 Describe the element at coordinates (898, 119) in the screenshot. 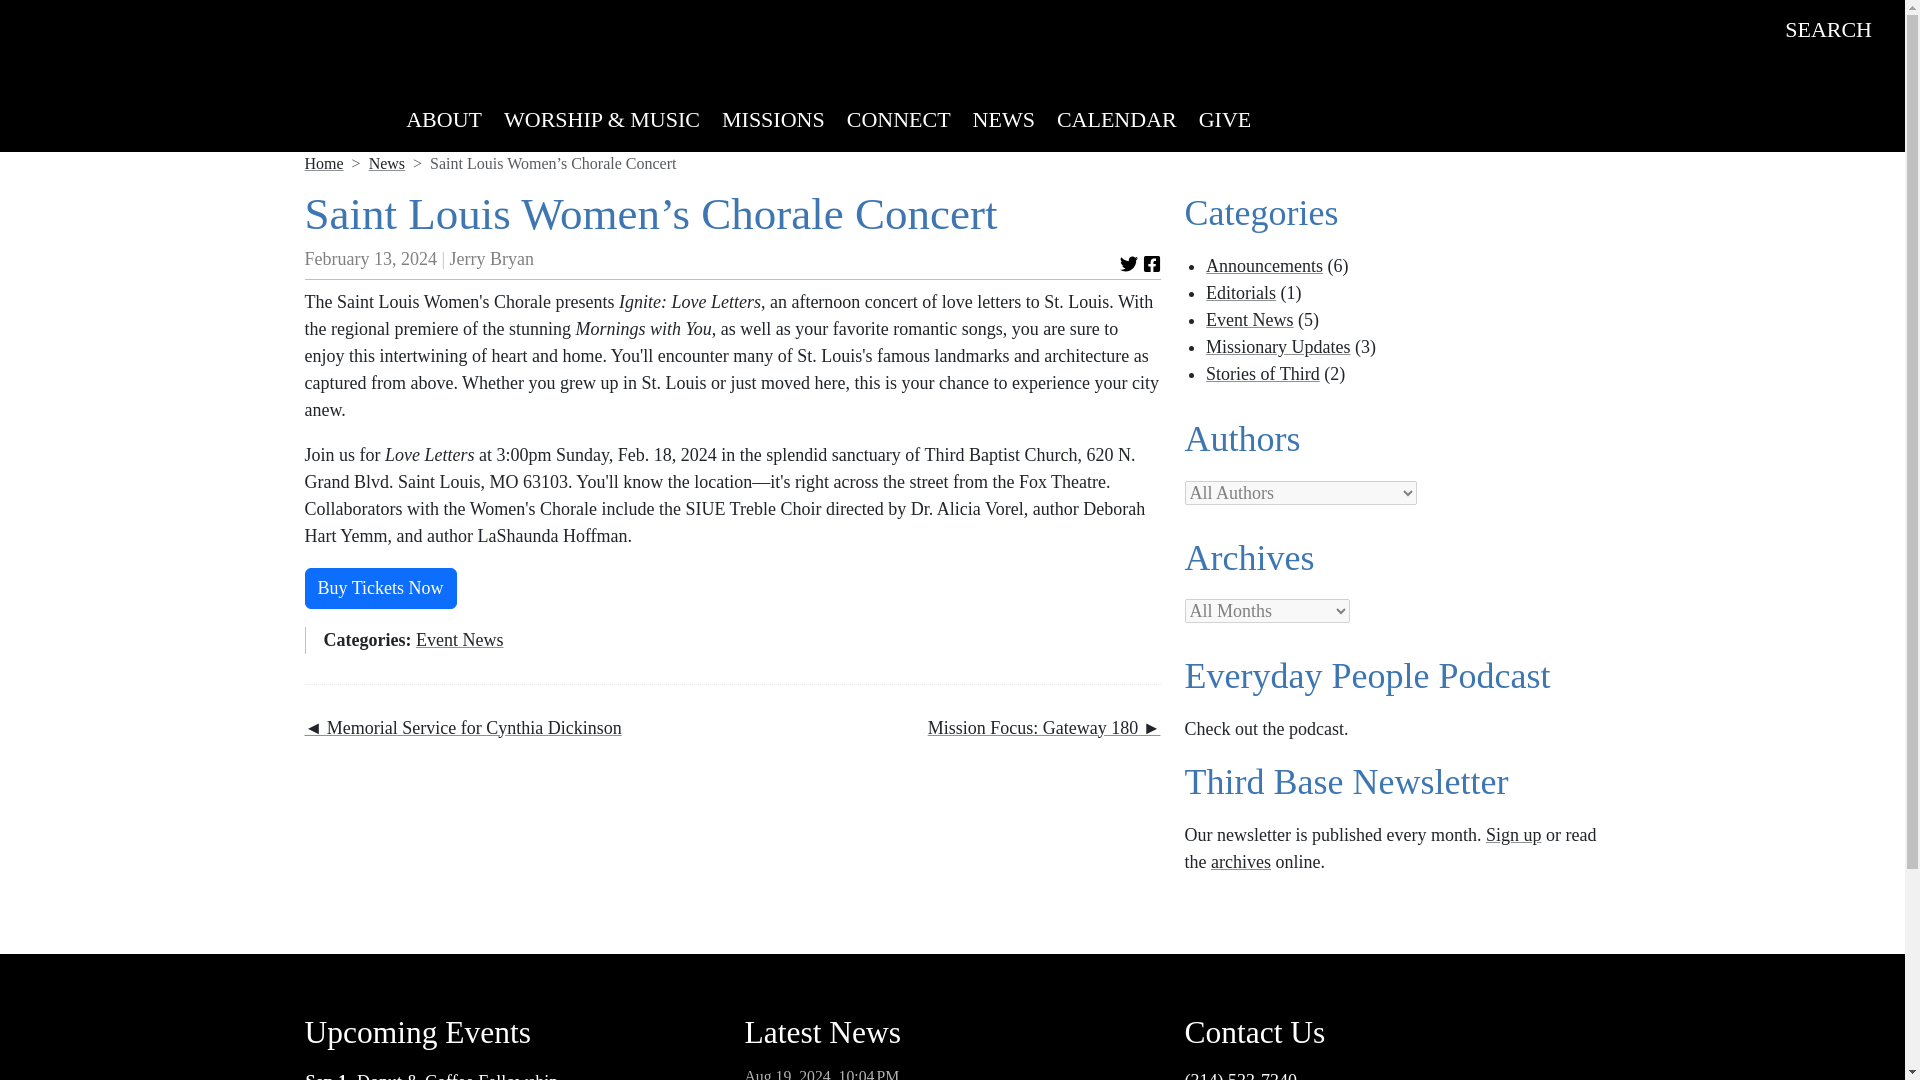

I see `CONNECT` at that location.